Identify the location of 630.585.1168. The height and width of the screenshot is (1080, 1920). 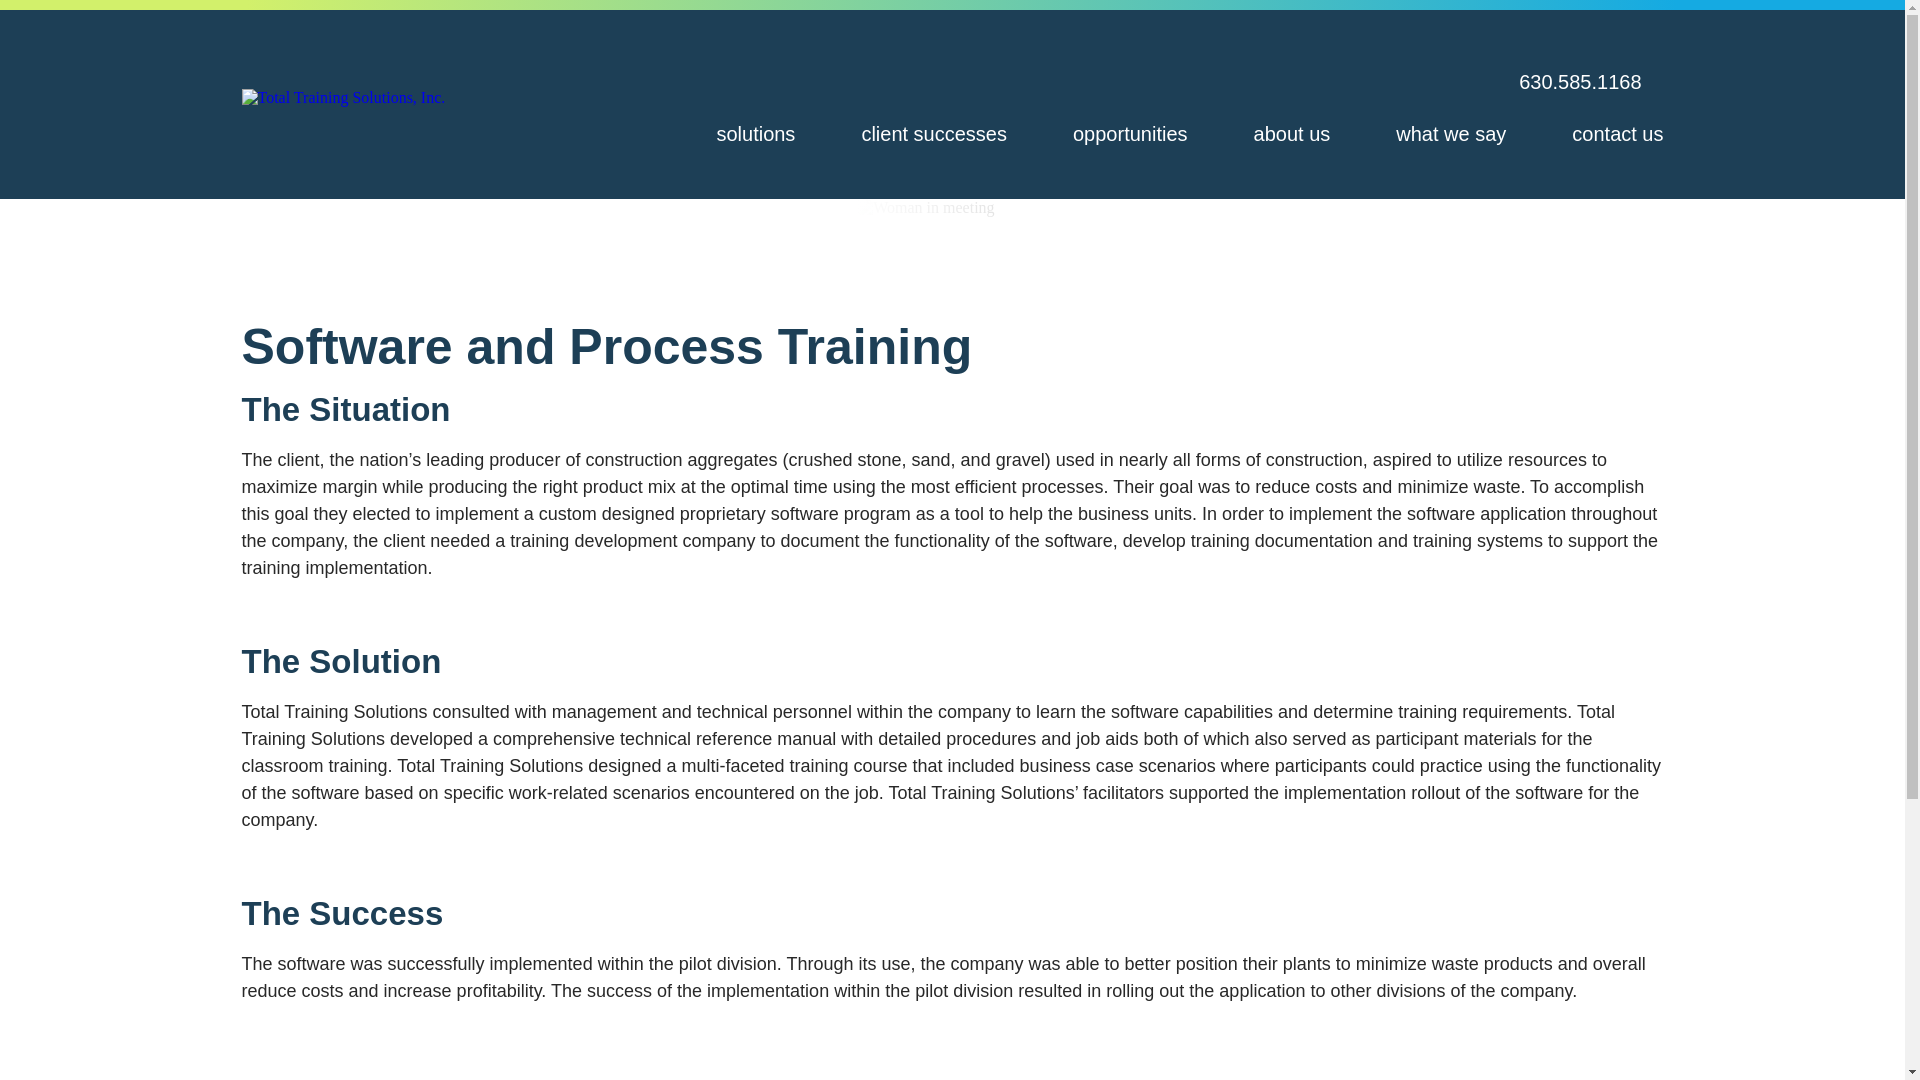
(1576, 81).